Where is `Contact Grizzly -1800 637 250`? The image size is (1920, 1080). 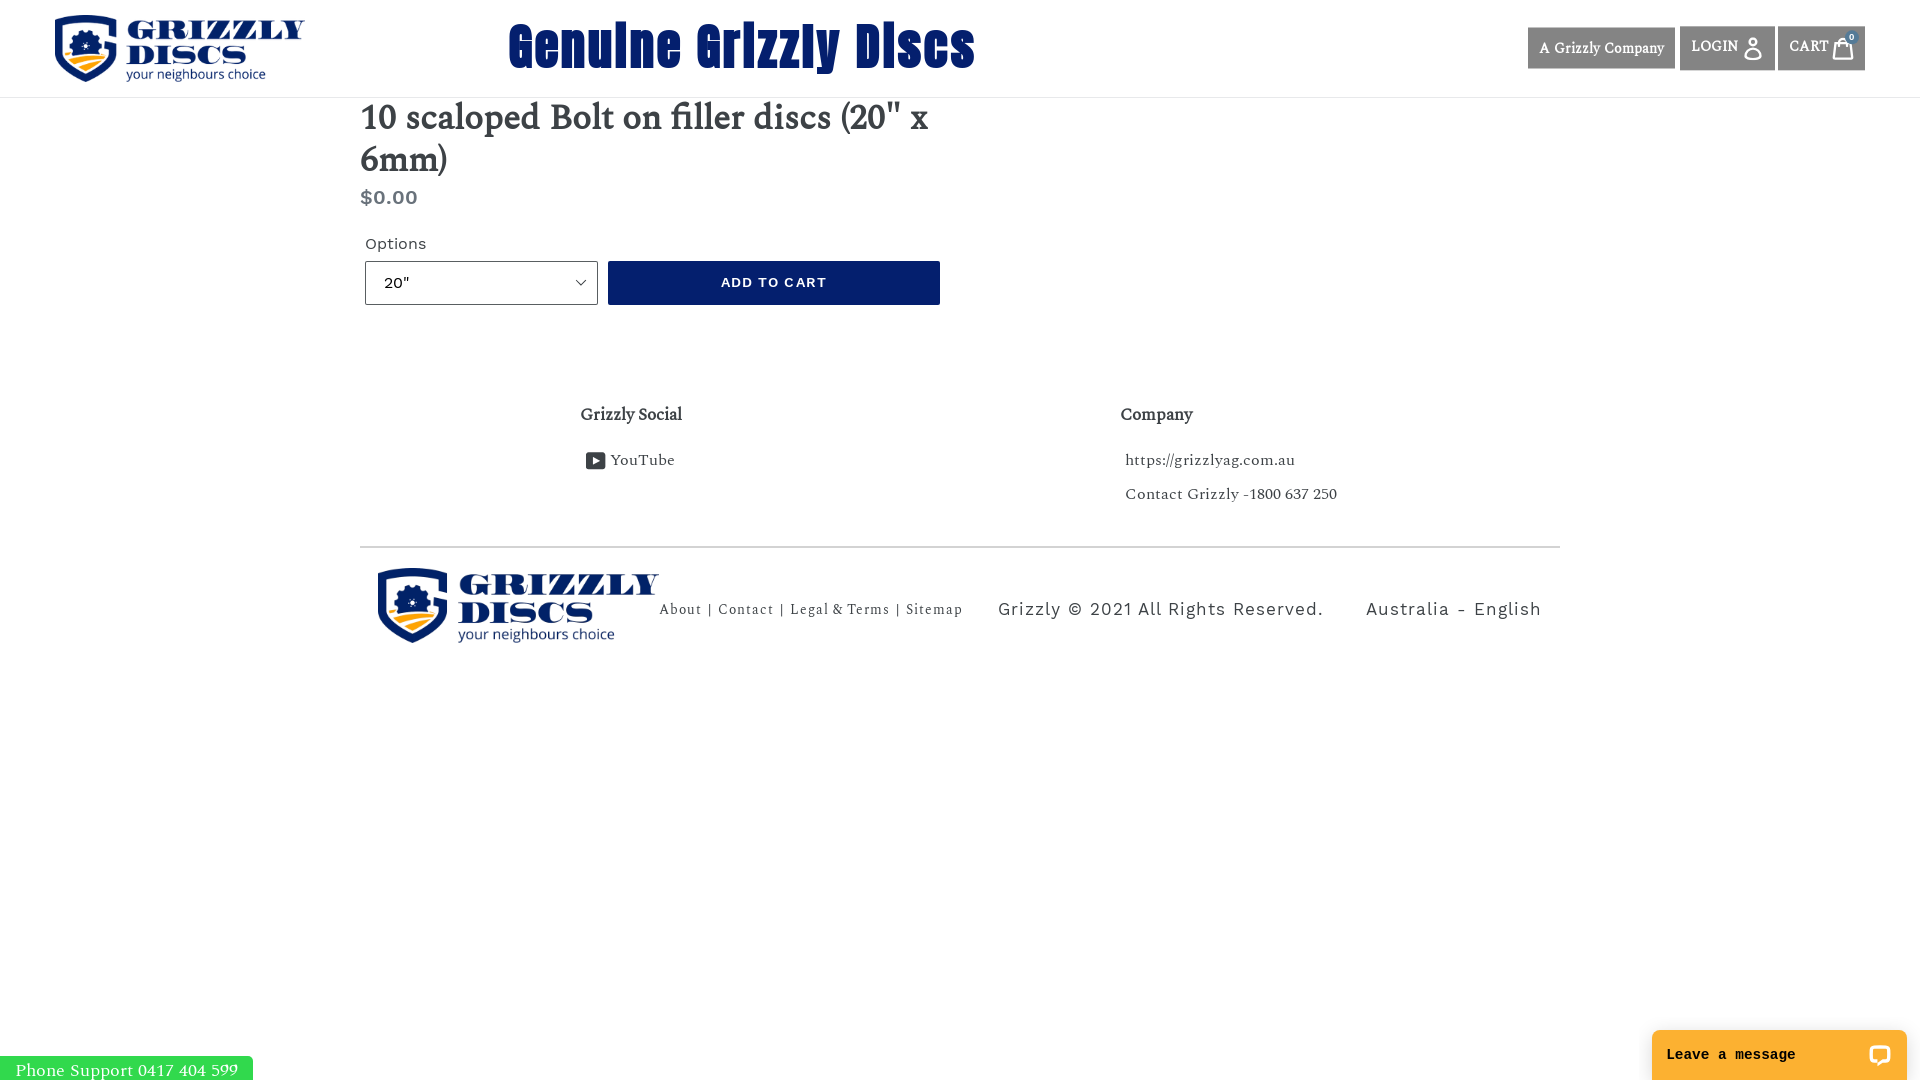
Contact Grizzly -1800 637 250 is located at coordinates (1231, 494).